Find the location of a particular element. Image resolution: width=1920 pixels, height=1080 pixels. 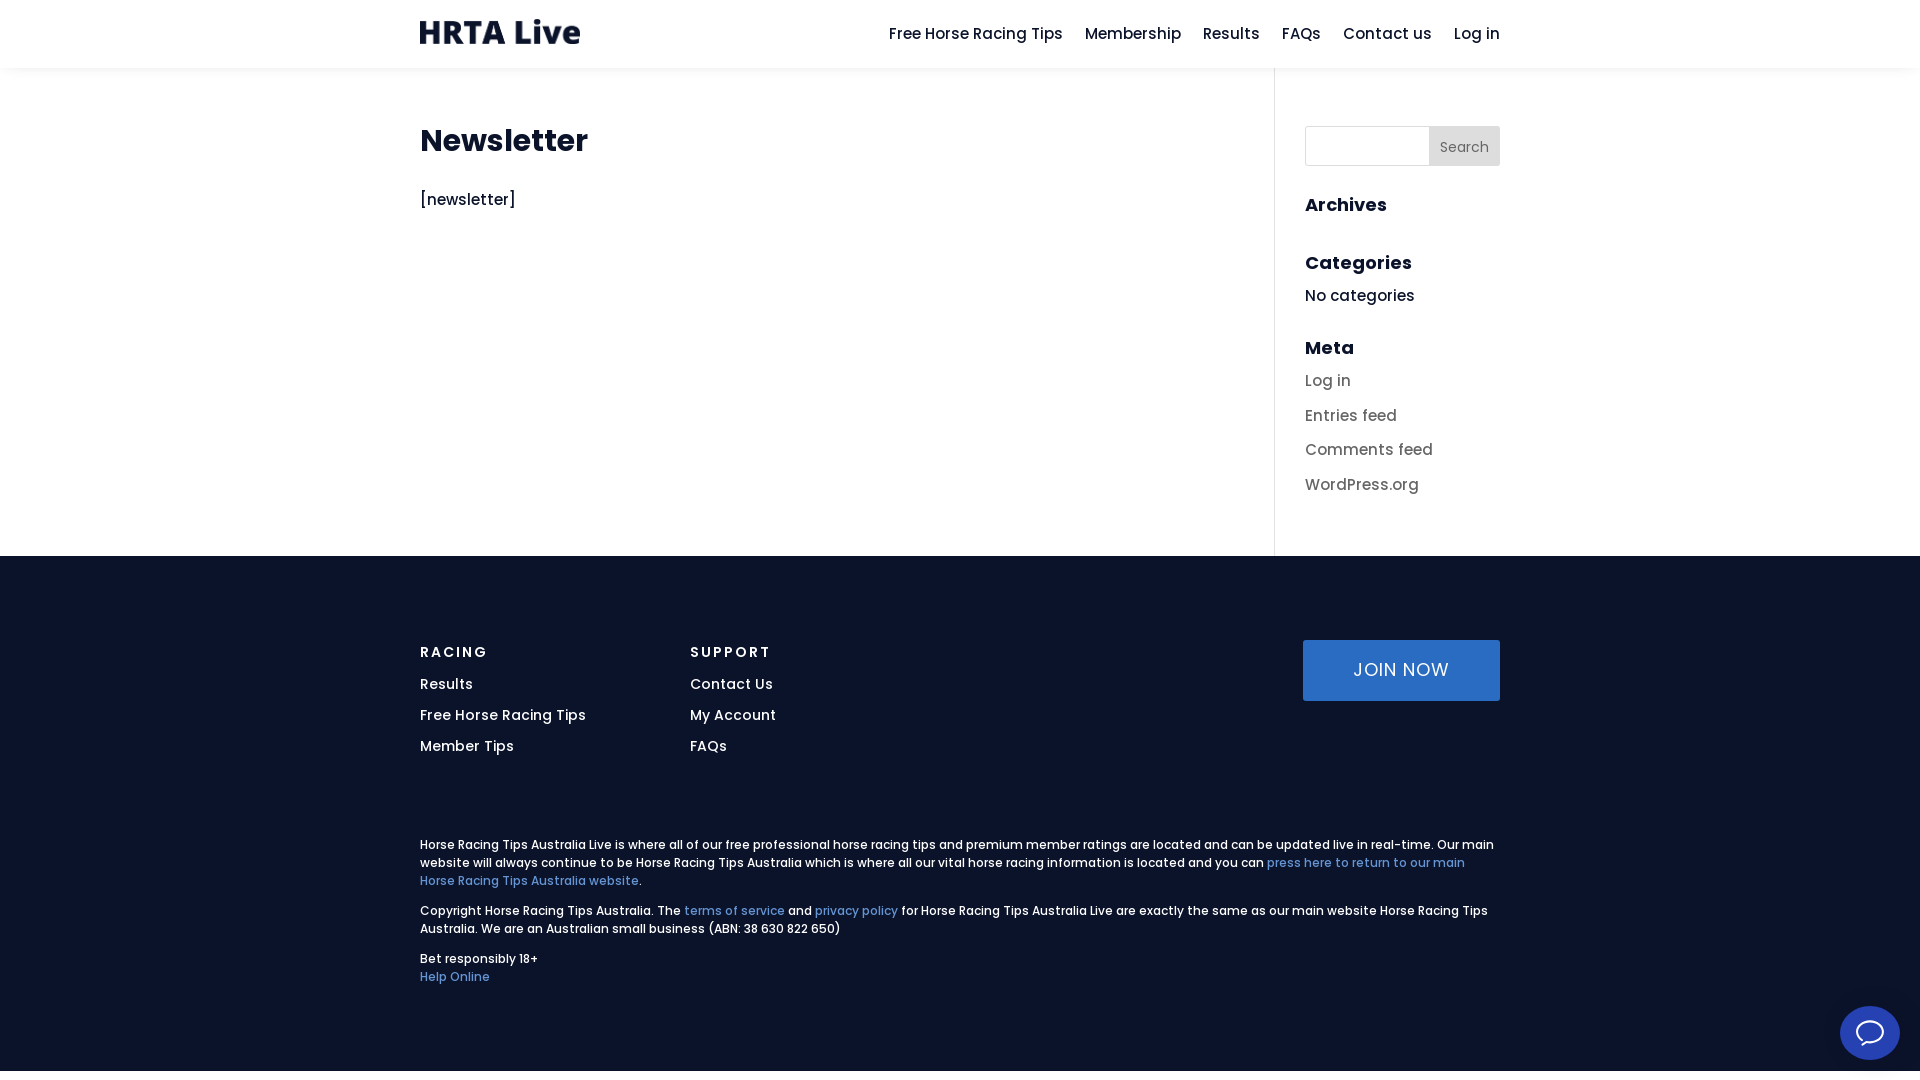

Log in is located at coordinates (1477, 38).